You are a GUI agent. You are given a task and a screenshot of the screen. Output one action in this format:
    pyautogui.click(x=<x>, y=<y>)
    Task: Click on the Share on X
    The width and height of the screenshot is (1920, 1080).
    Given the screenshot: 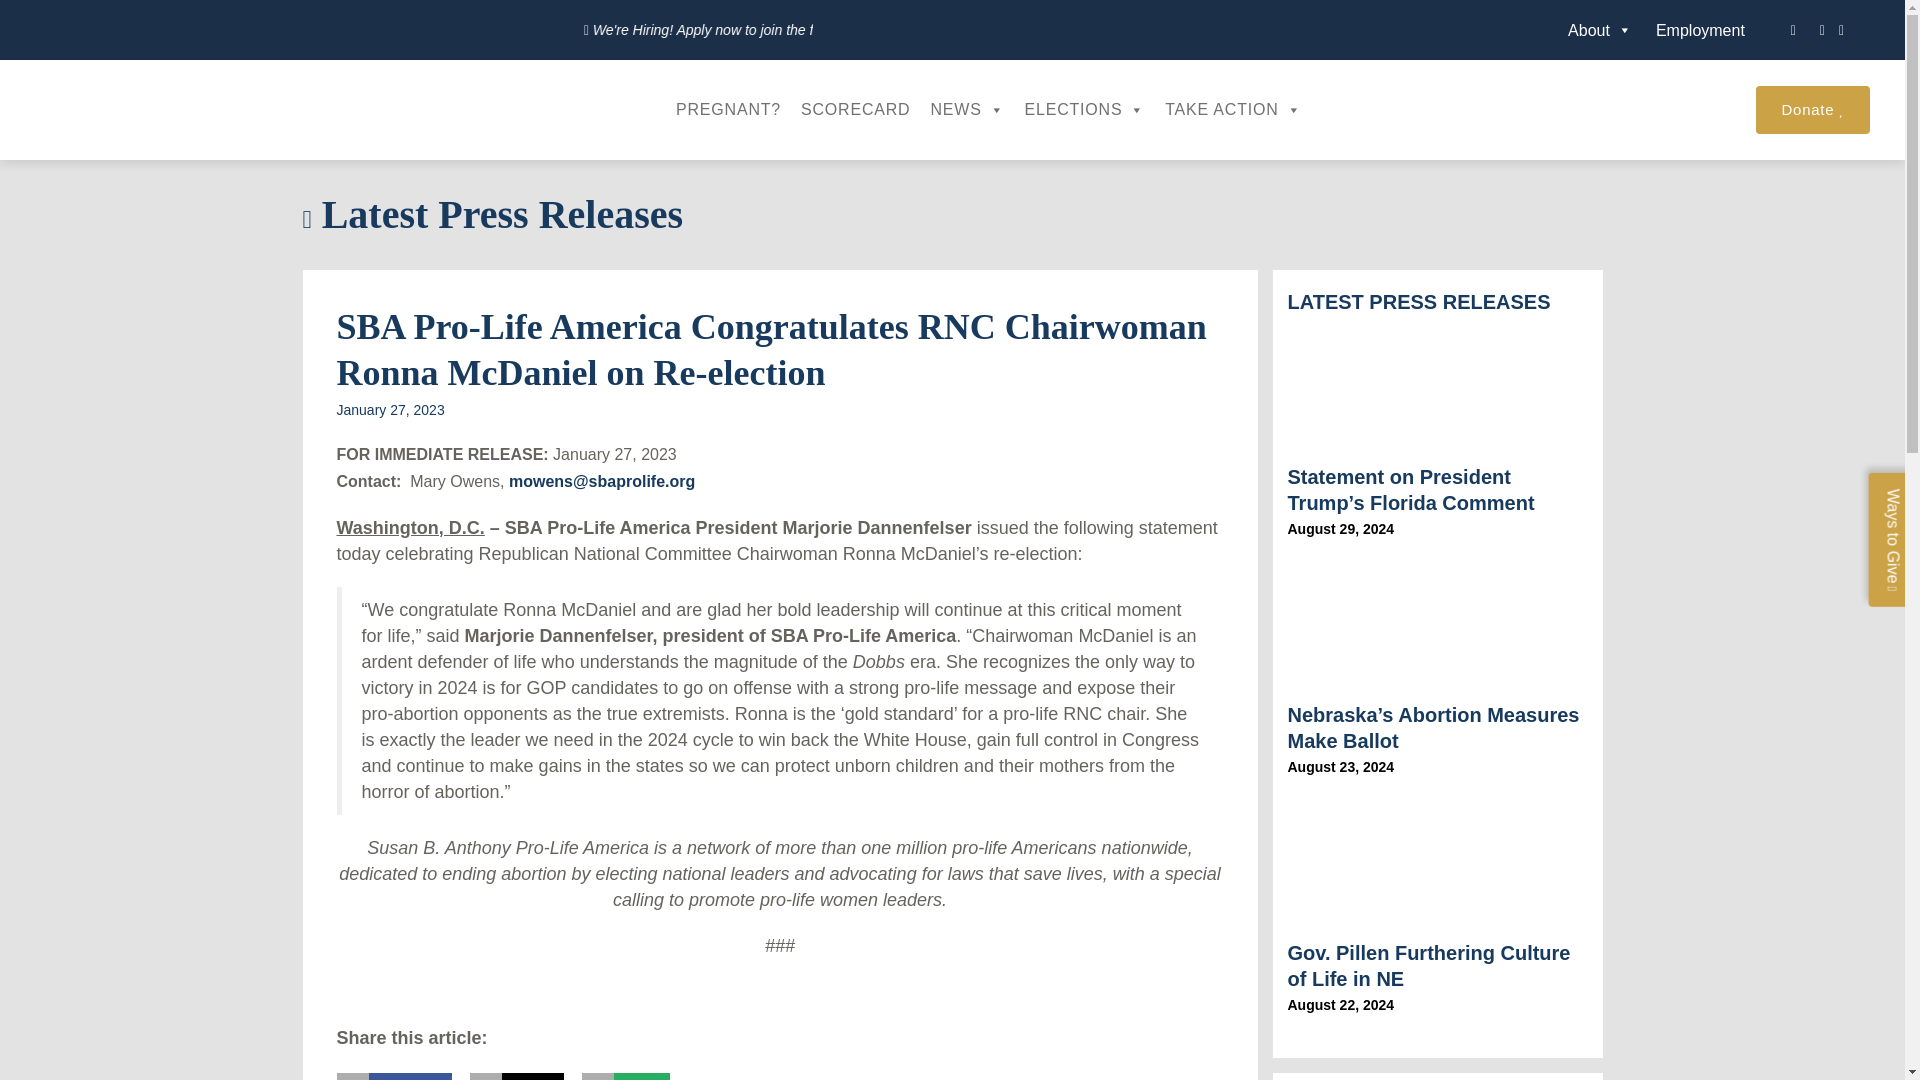 What is the action you would take?
    pyautogui.click(x=517, y=1076)
    